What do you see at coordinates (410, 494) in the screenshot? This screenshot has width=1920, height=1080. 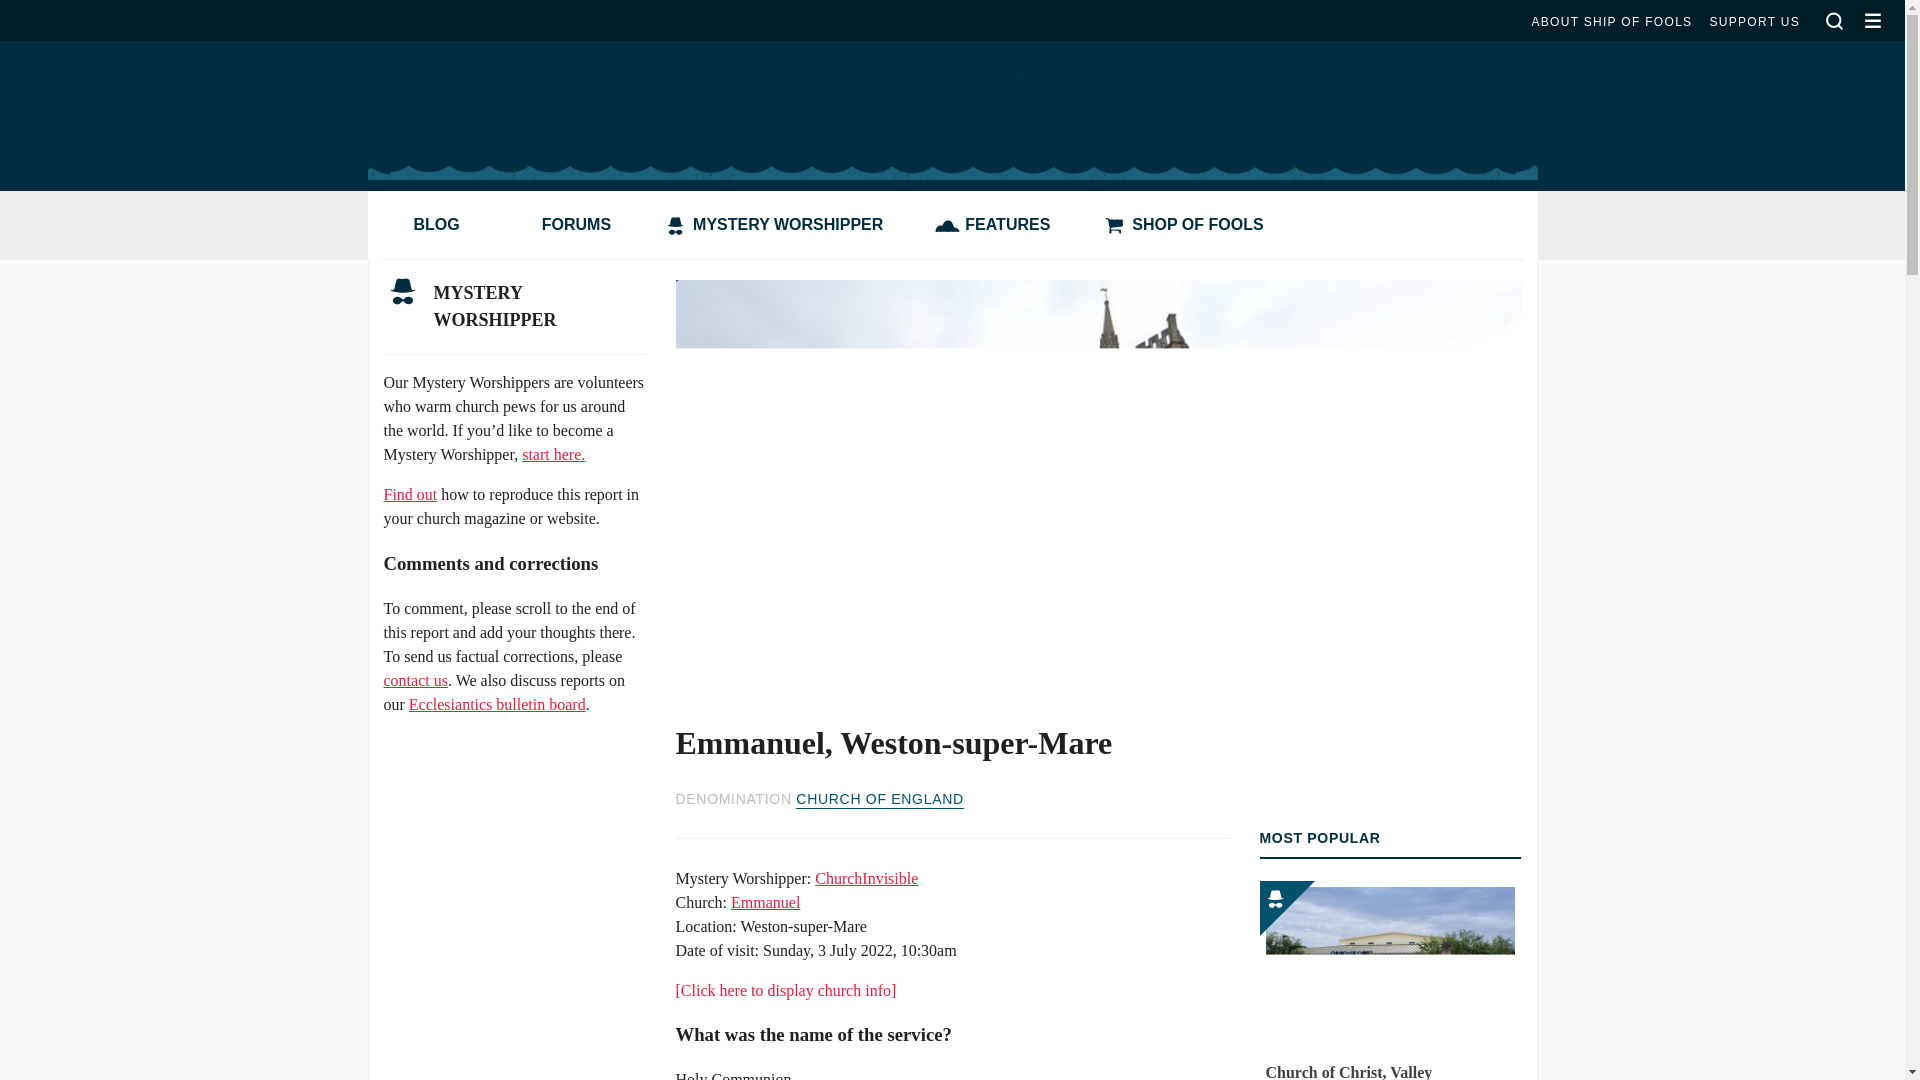 I see `Find out` at bounding box center [410, 494].